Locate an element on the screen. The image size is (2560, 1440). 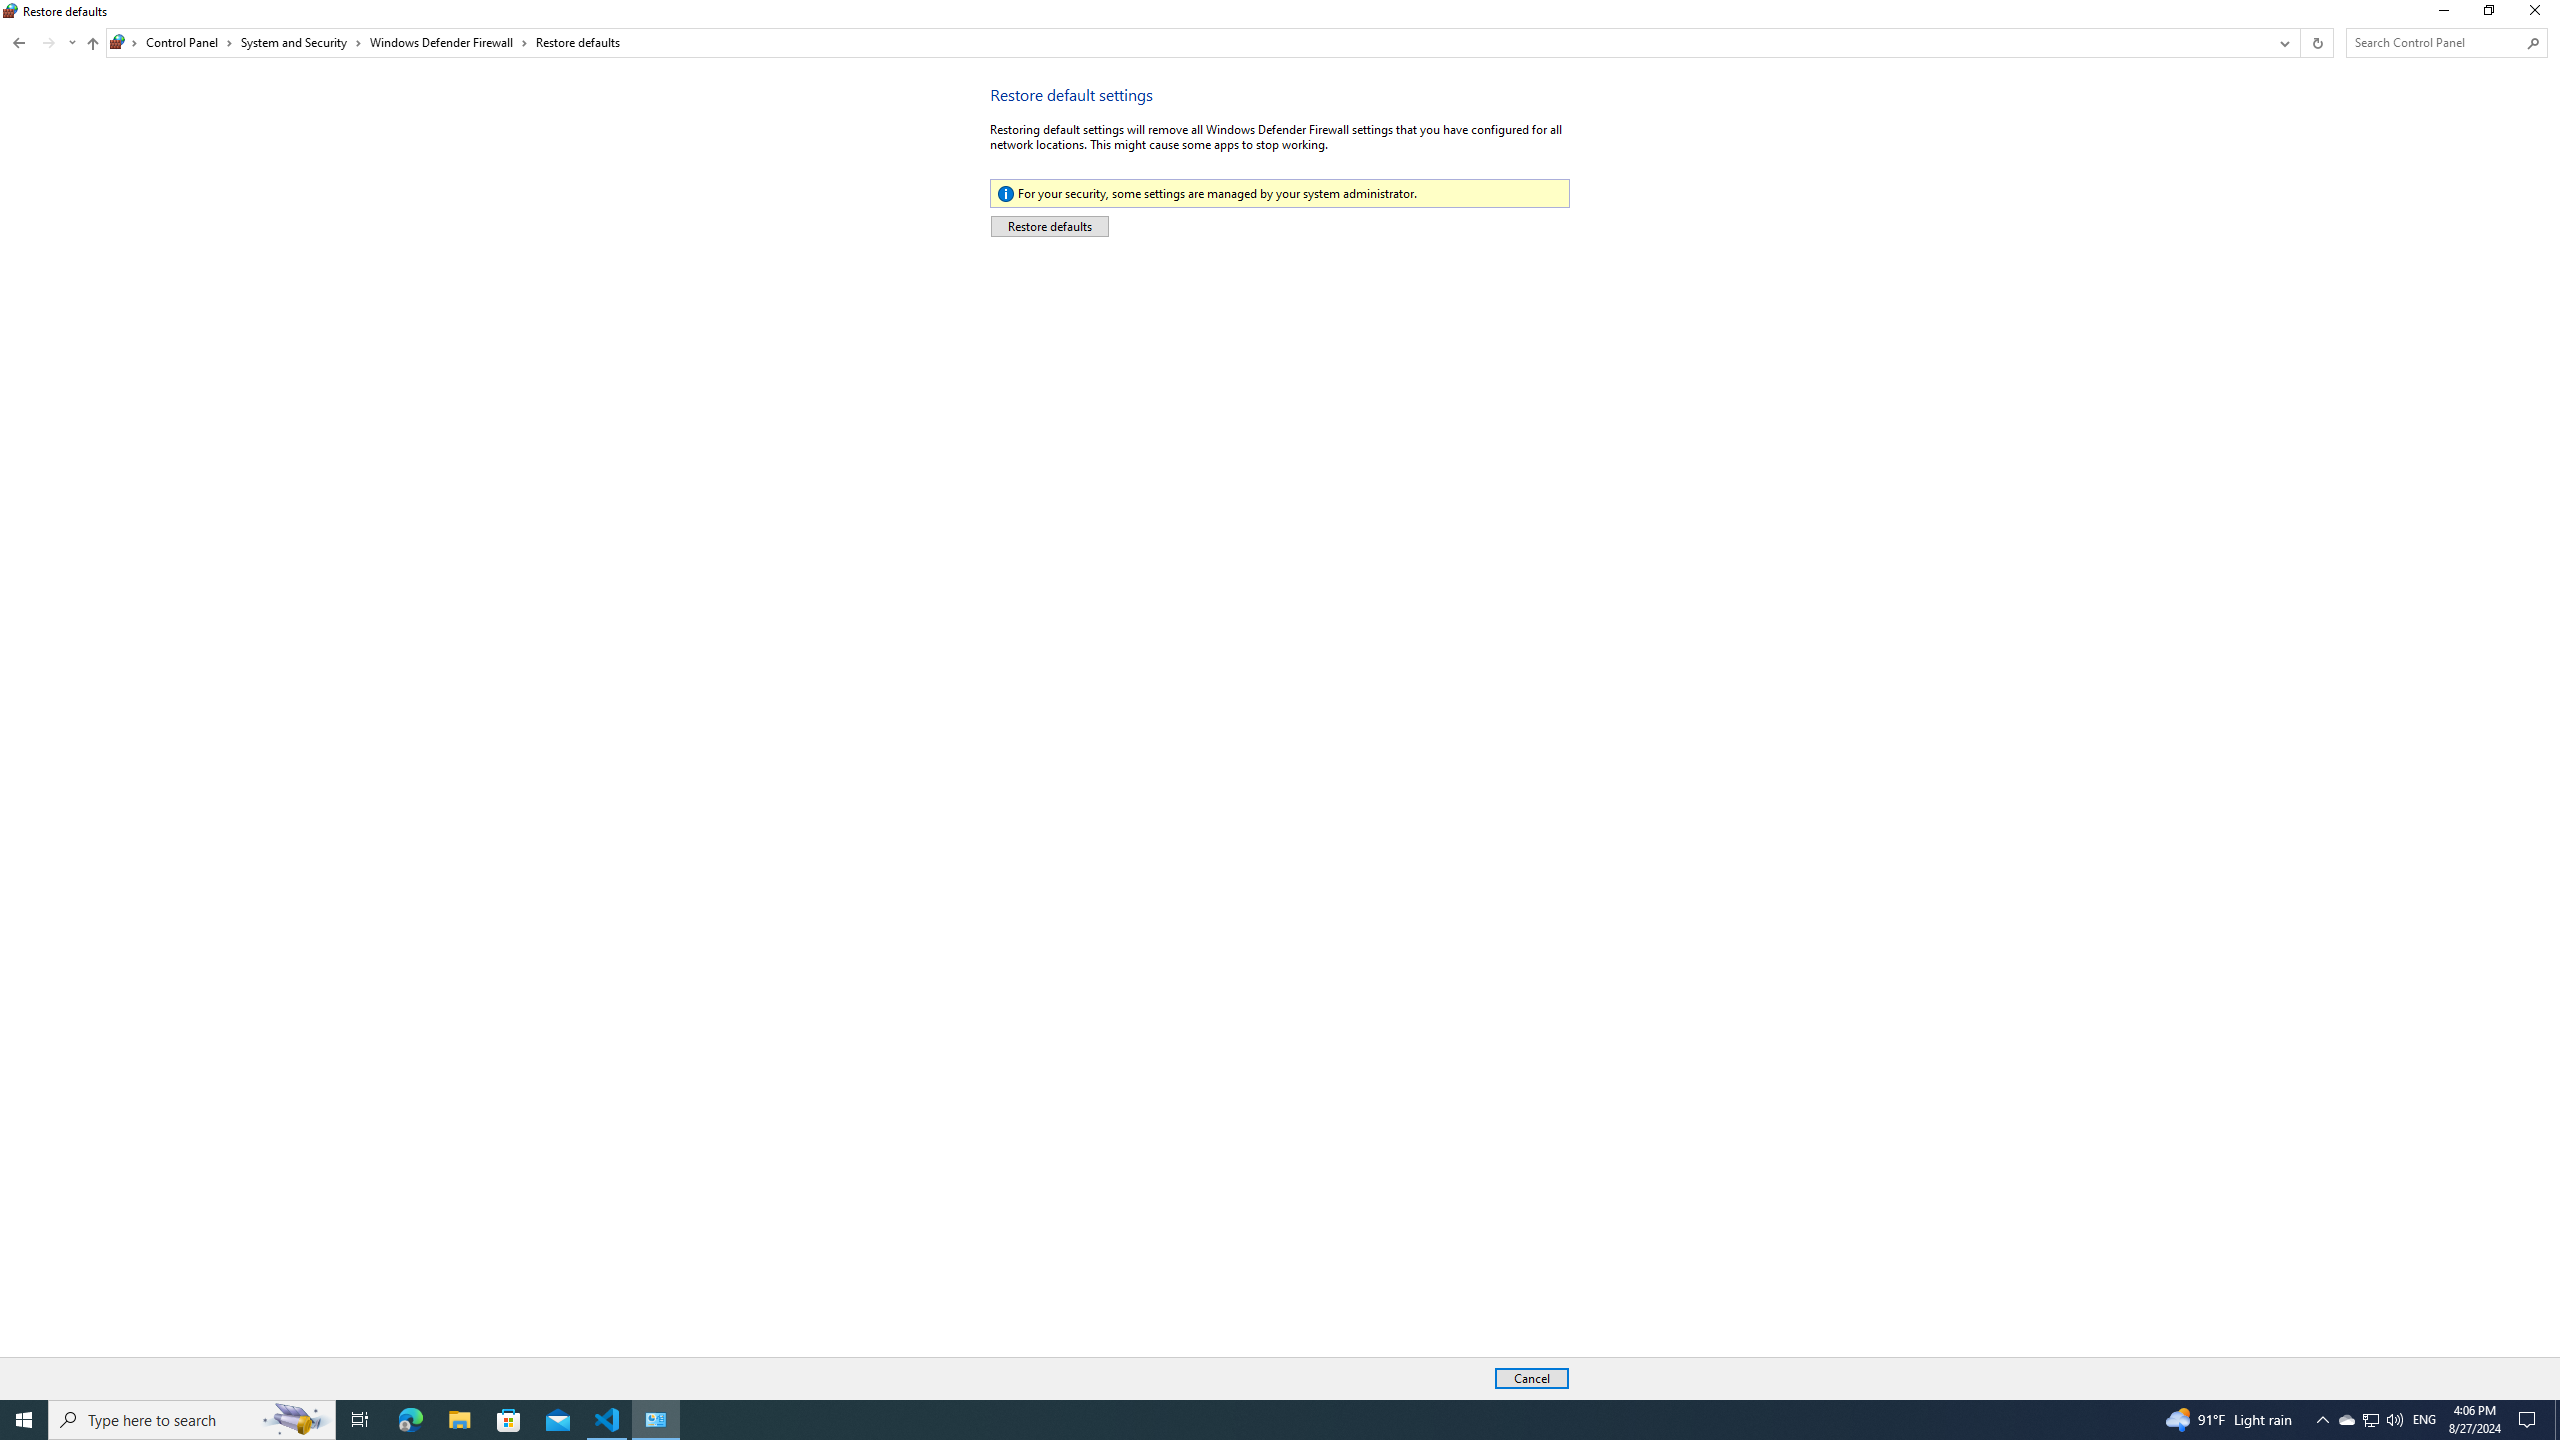
Windows Defender Firewall is located at coordinates (449, 42).